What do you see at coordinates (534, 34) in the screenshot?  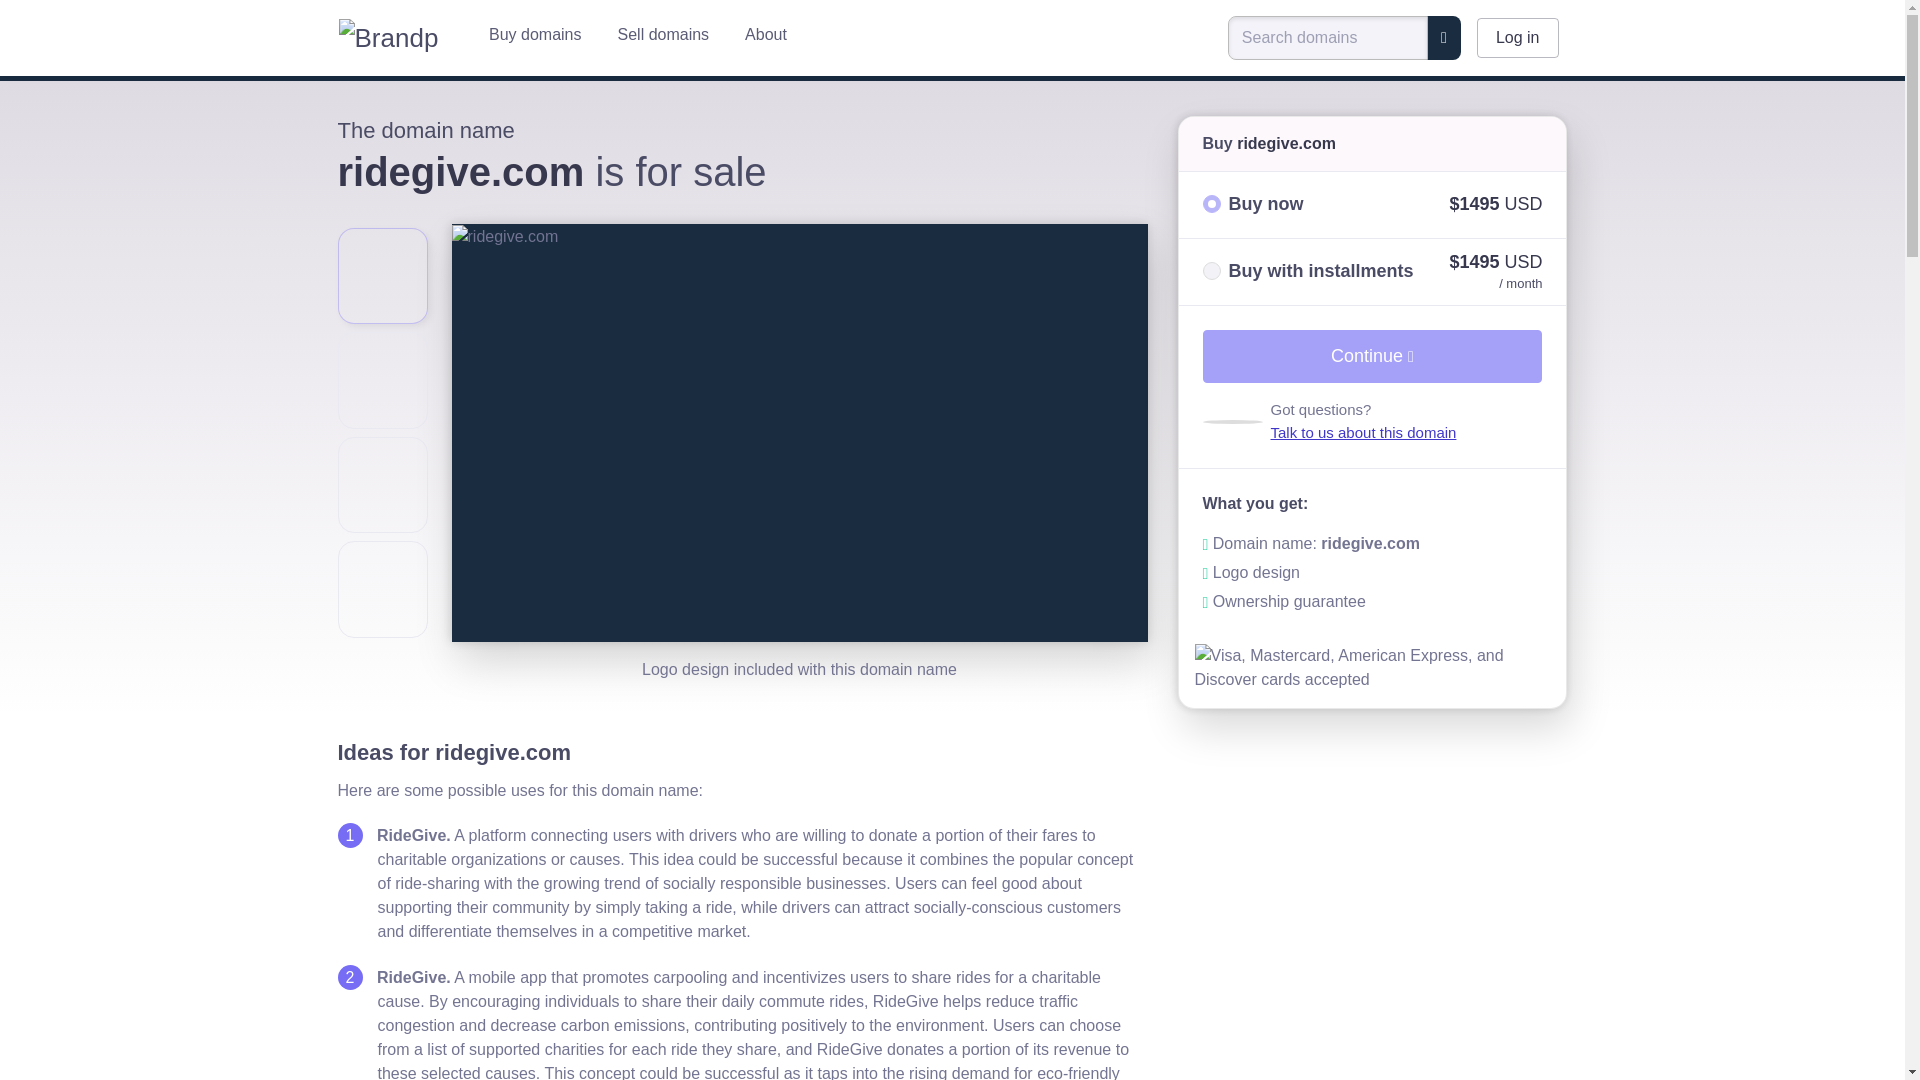 I see `Buy domains` at bounding box center [534, 34].